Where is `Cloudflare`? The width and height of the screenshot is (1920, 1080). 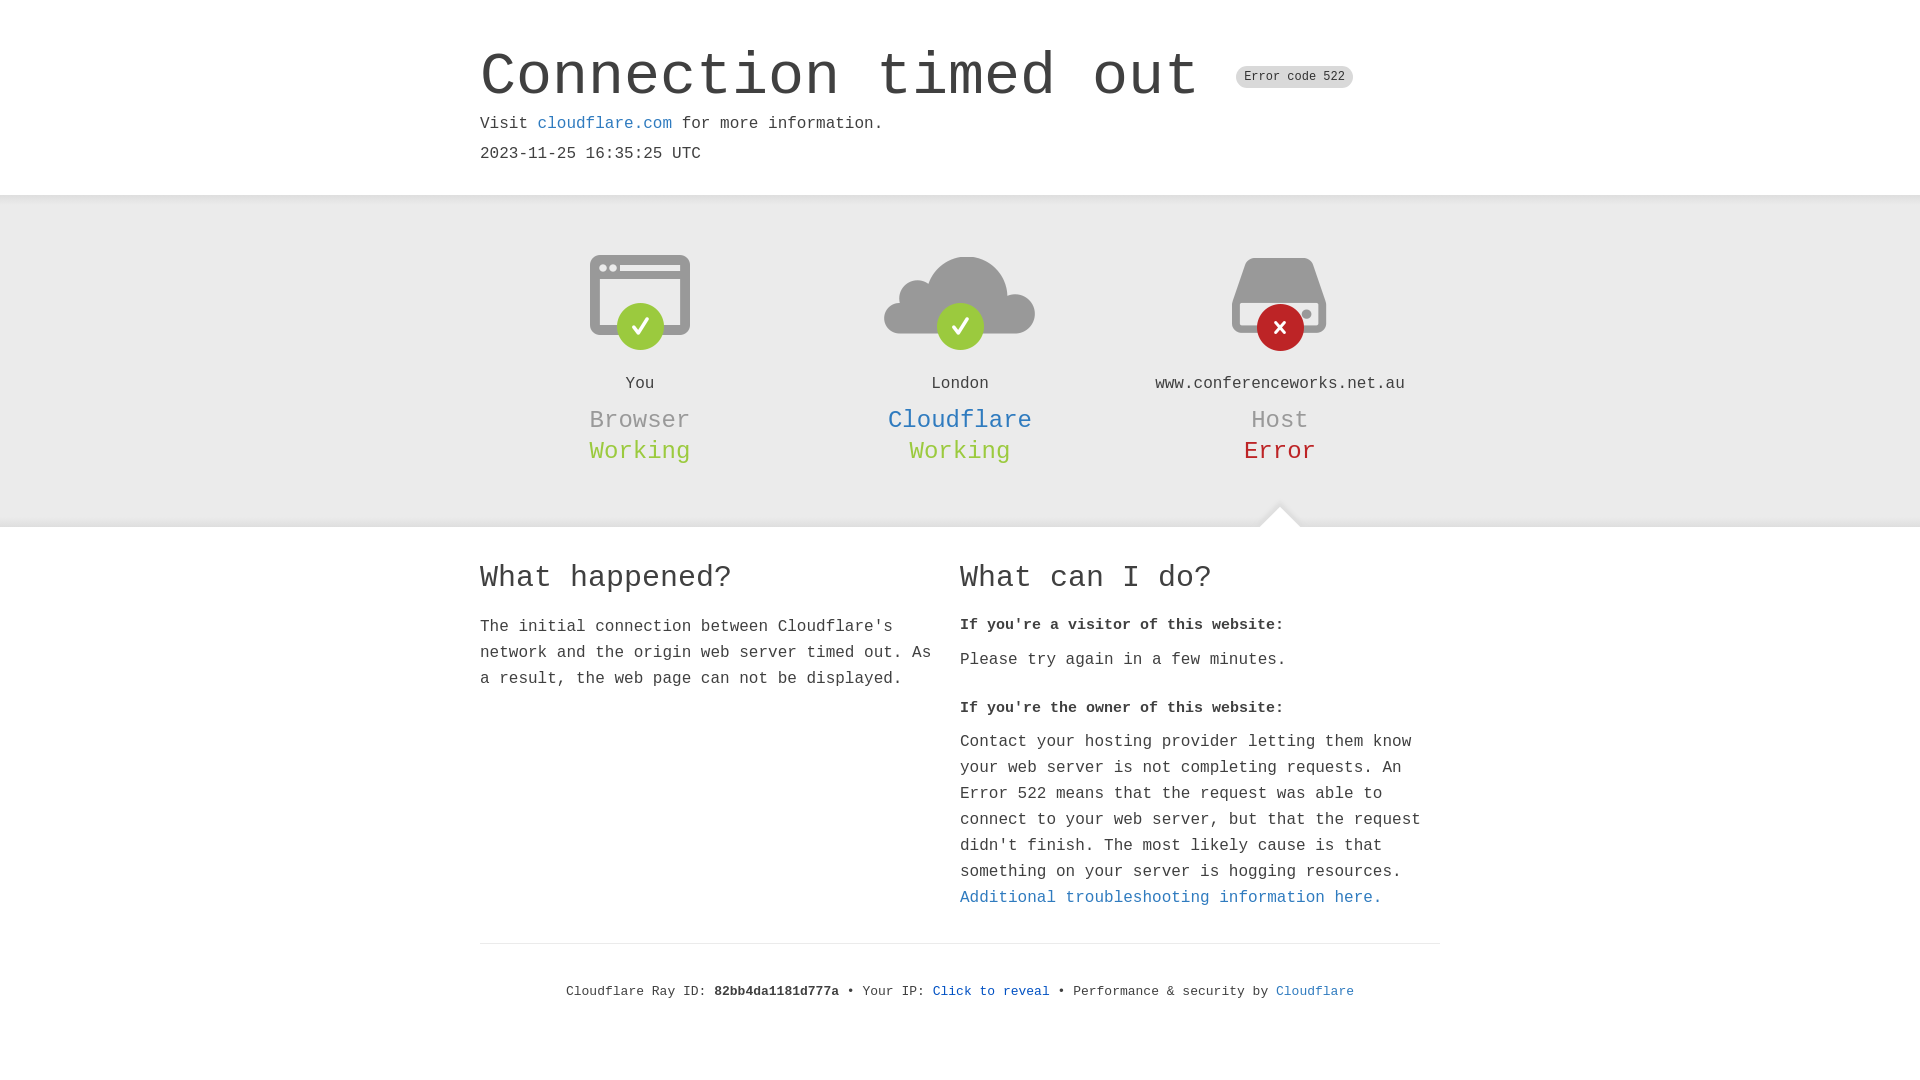
Cloudflare is located at coordinates (1315, 992).